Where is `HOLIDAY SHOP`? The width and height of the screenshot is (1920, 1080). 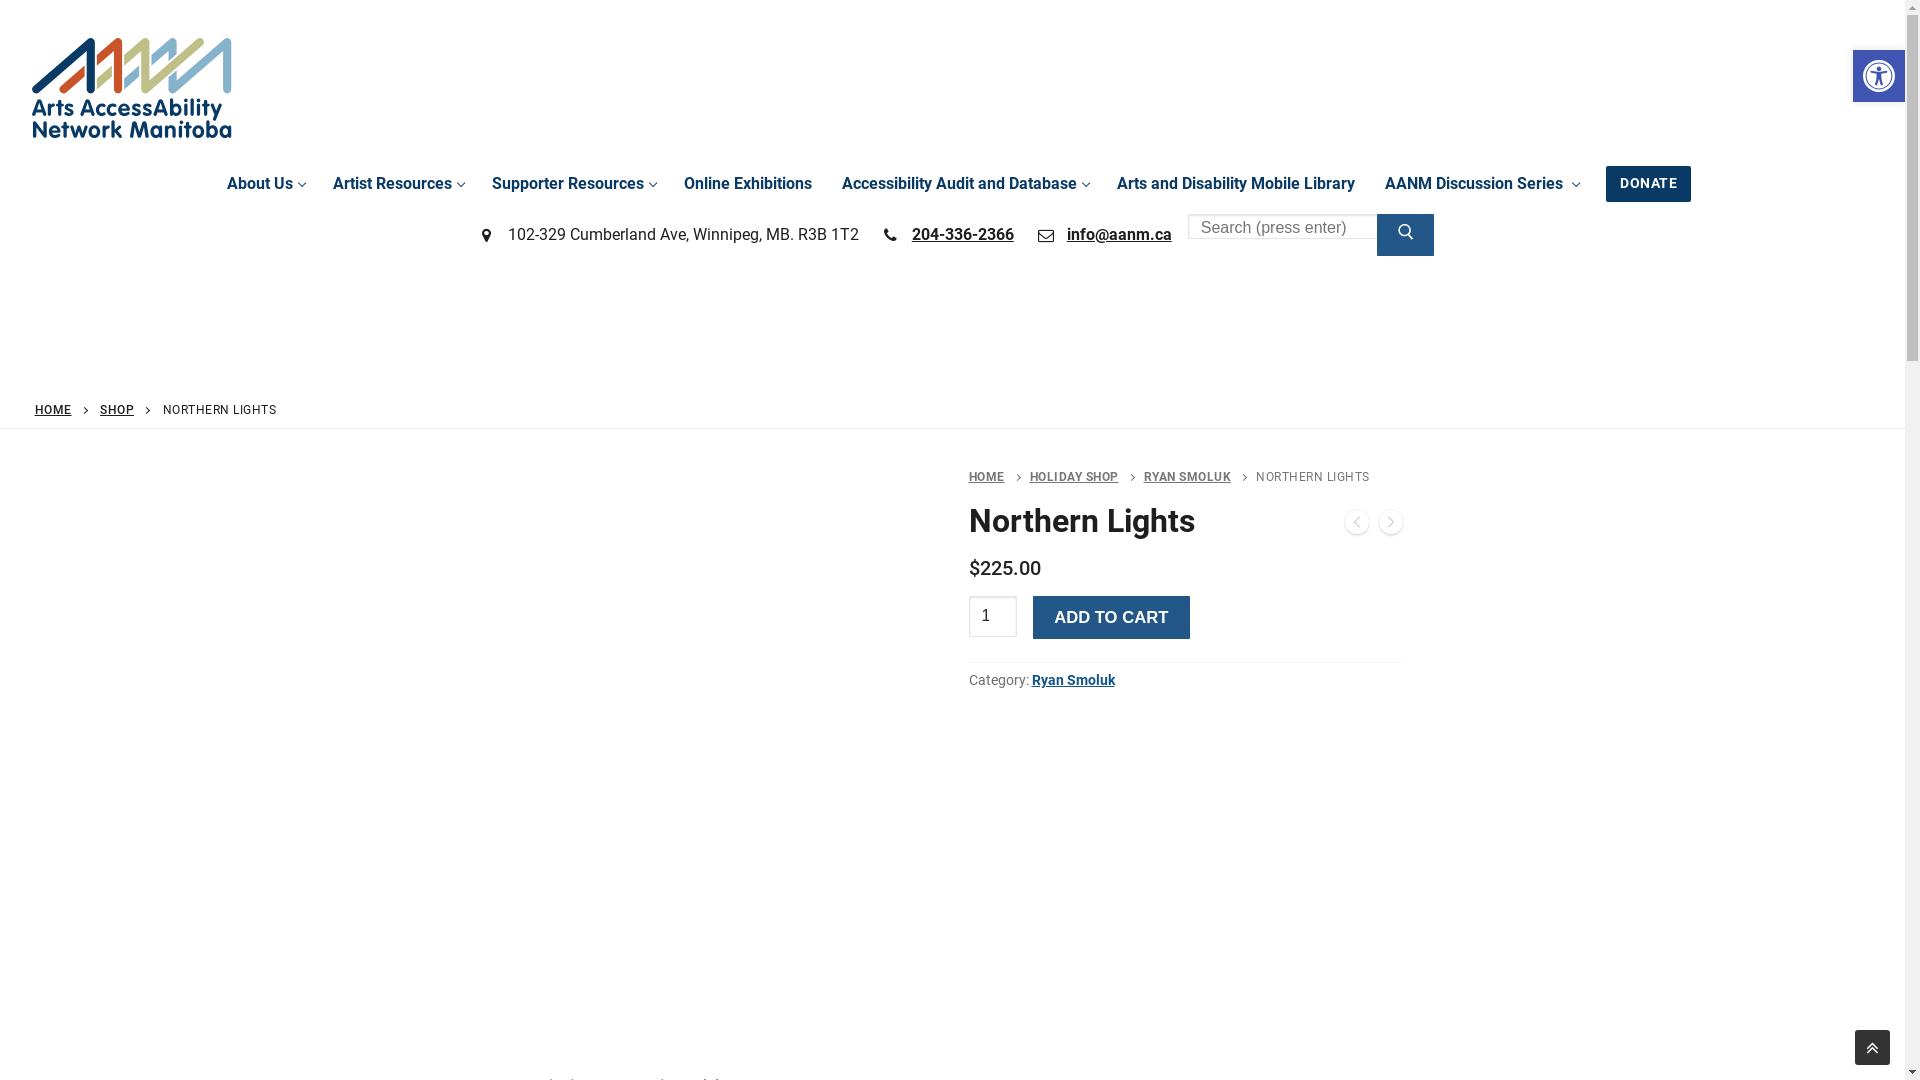 HOLIDAY SHOP is located at coordinates (1087, 477).